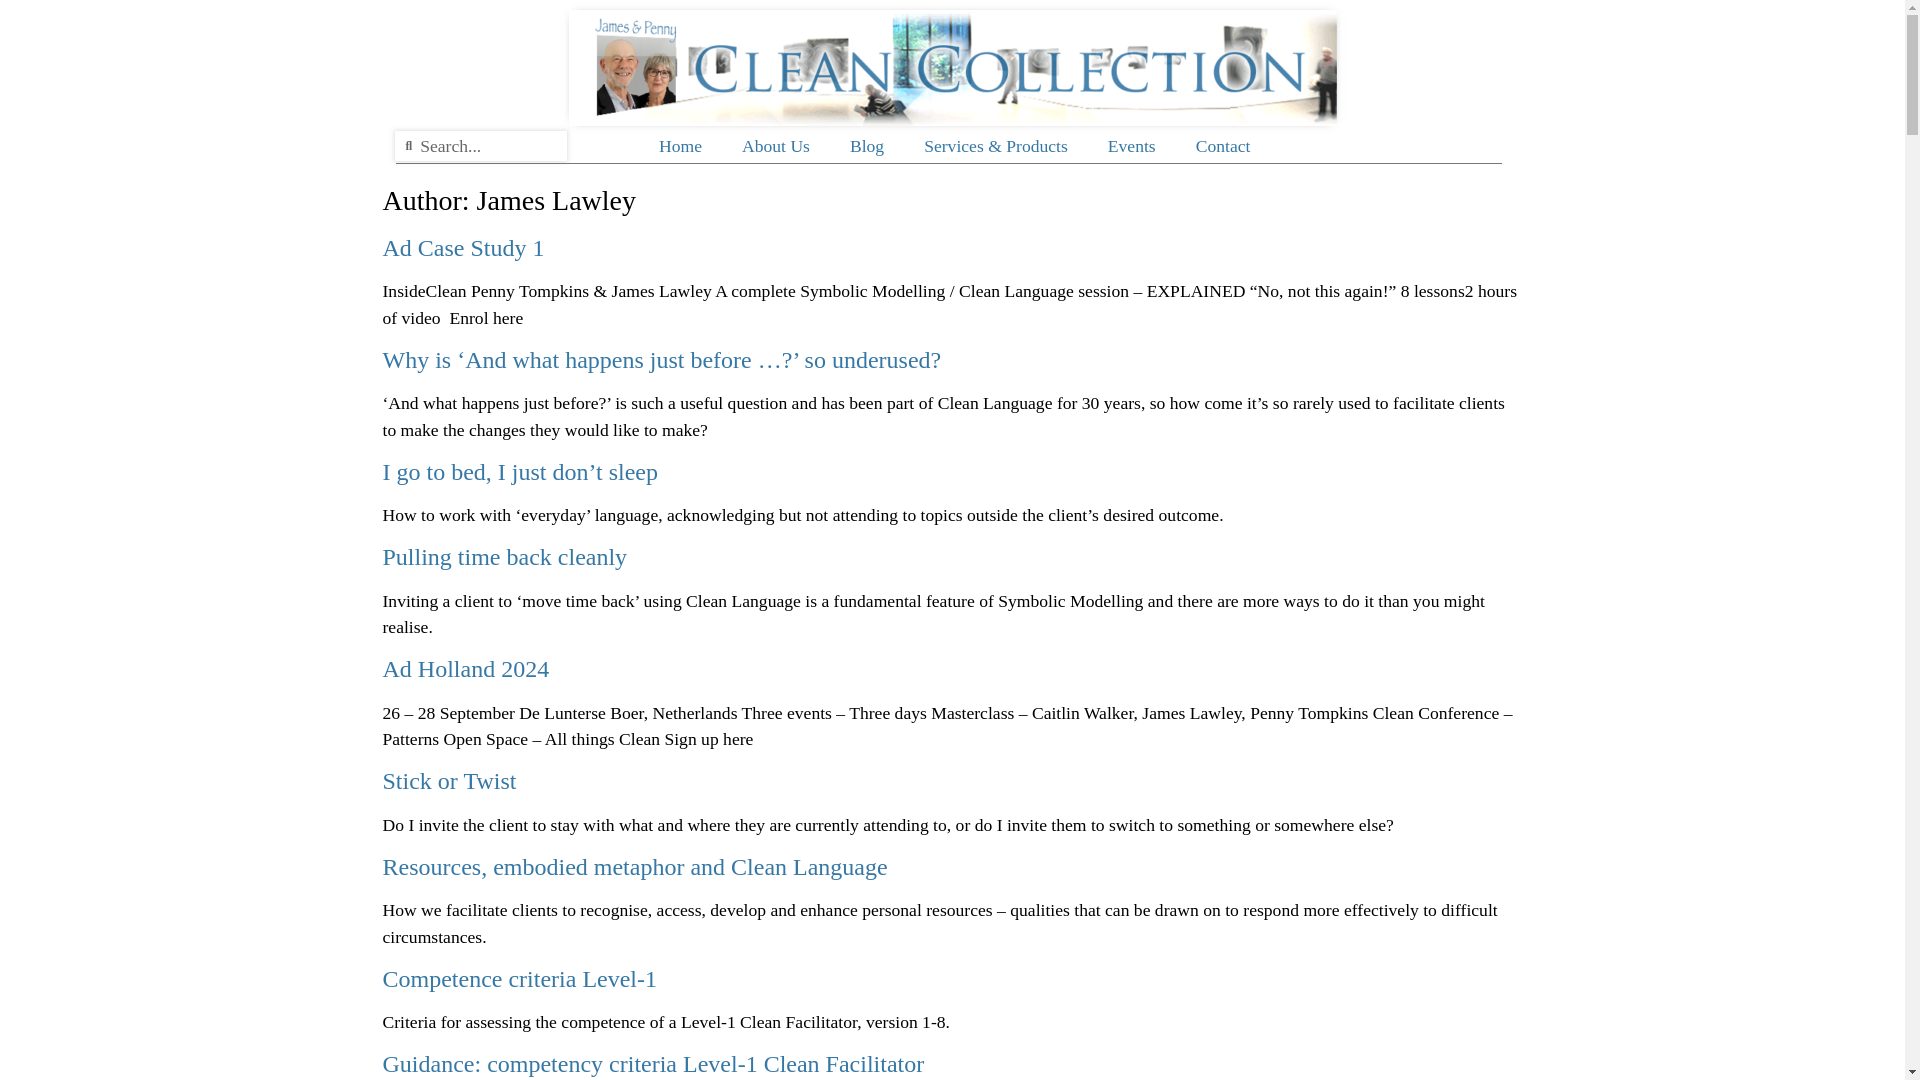 The width and height of the screenshot is (1920, 1080). What do you see at coordinates (462, 248) in the screenshot?
I see `Ad Case Study 1` at bounding box center [462, 248].